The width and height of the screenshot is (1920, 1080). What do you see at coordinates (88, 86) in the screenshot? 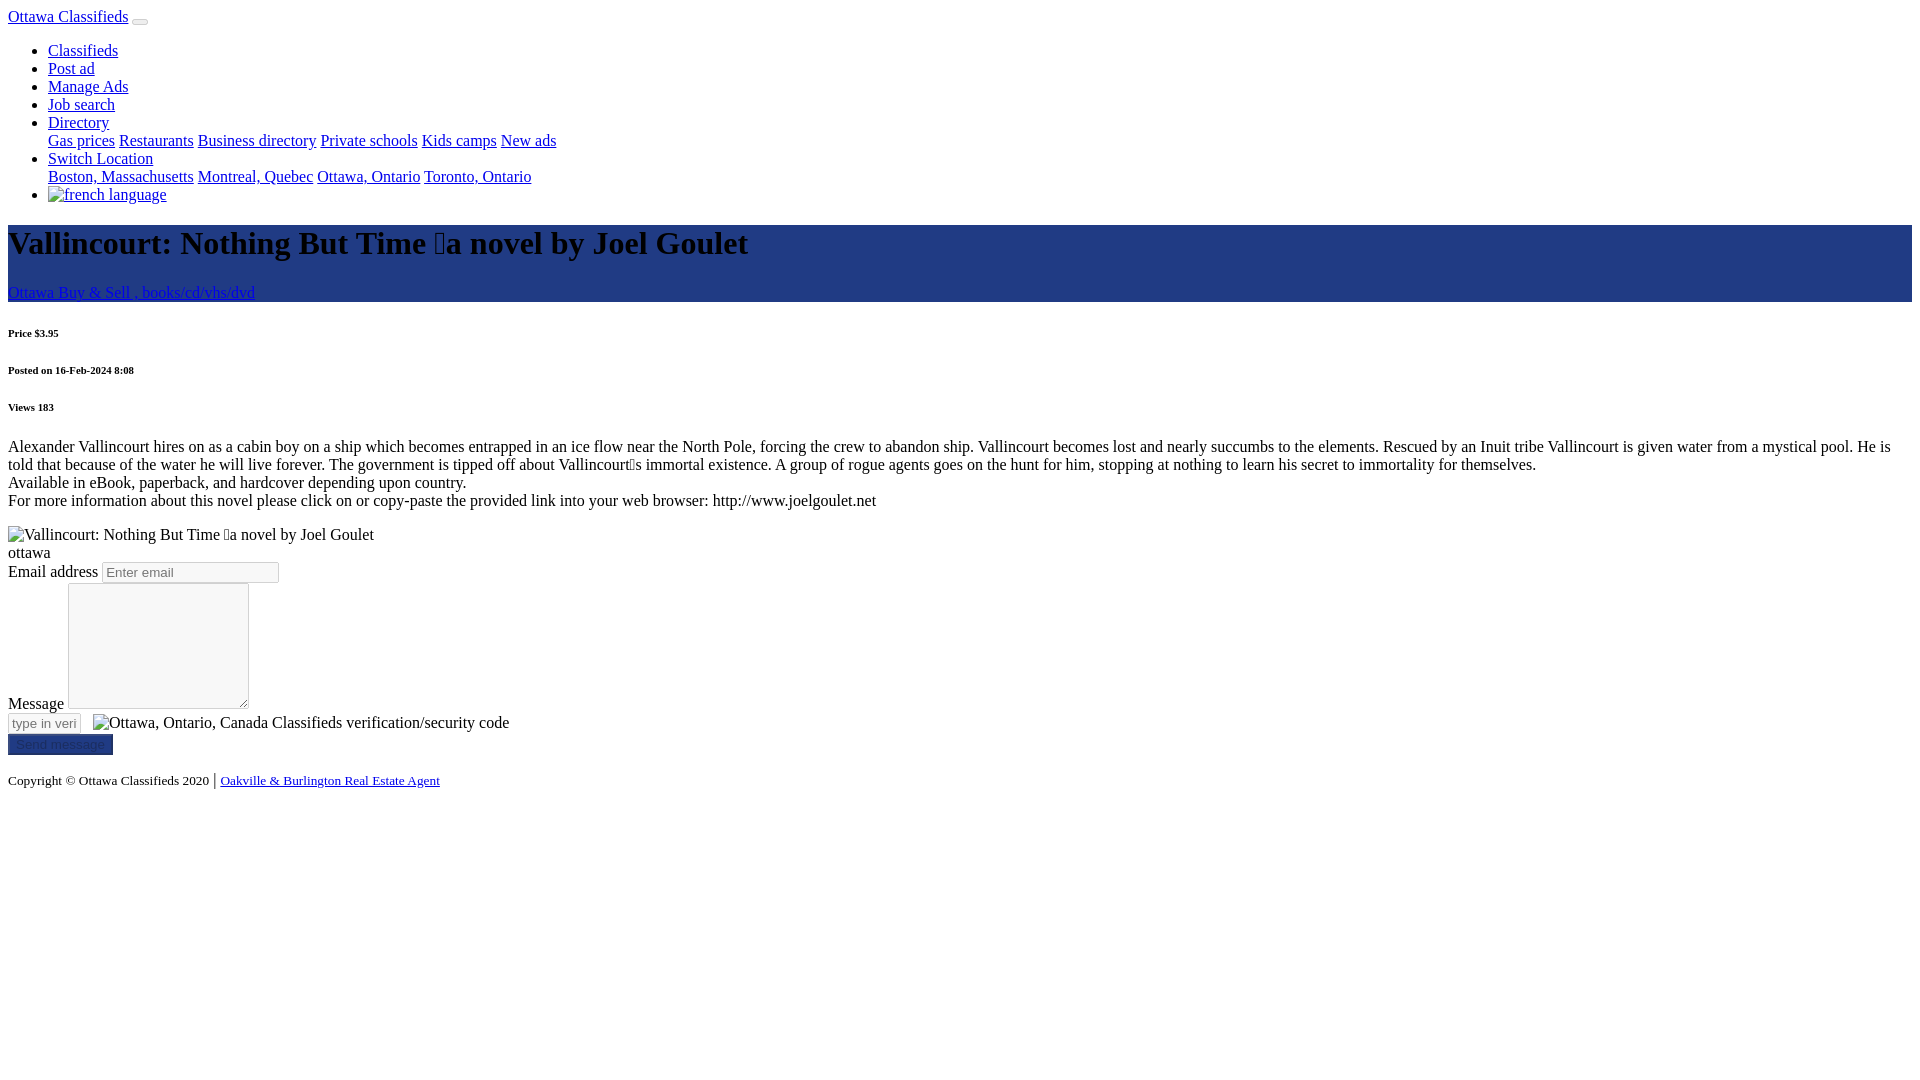
I see `Manage Ads` at bounding box center [88, 86].